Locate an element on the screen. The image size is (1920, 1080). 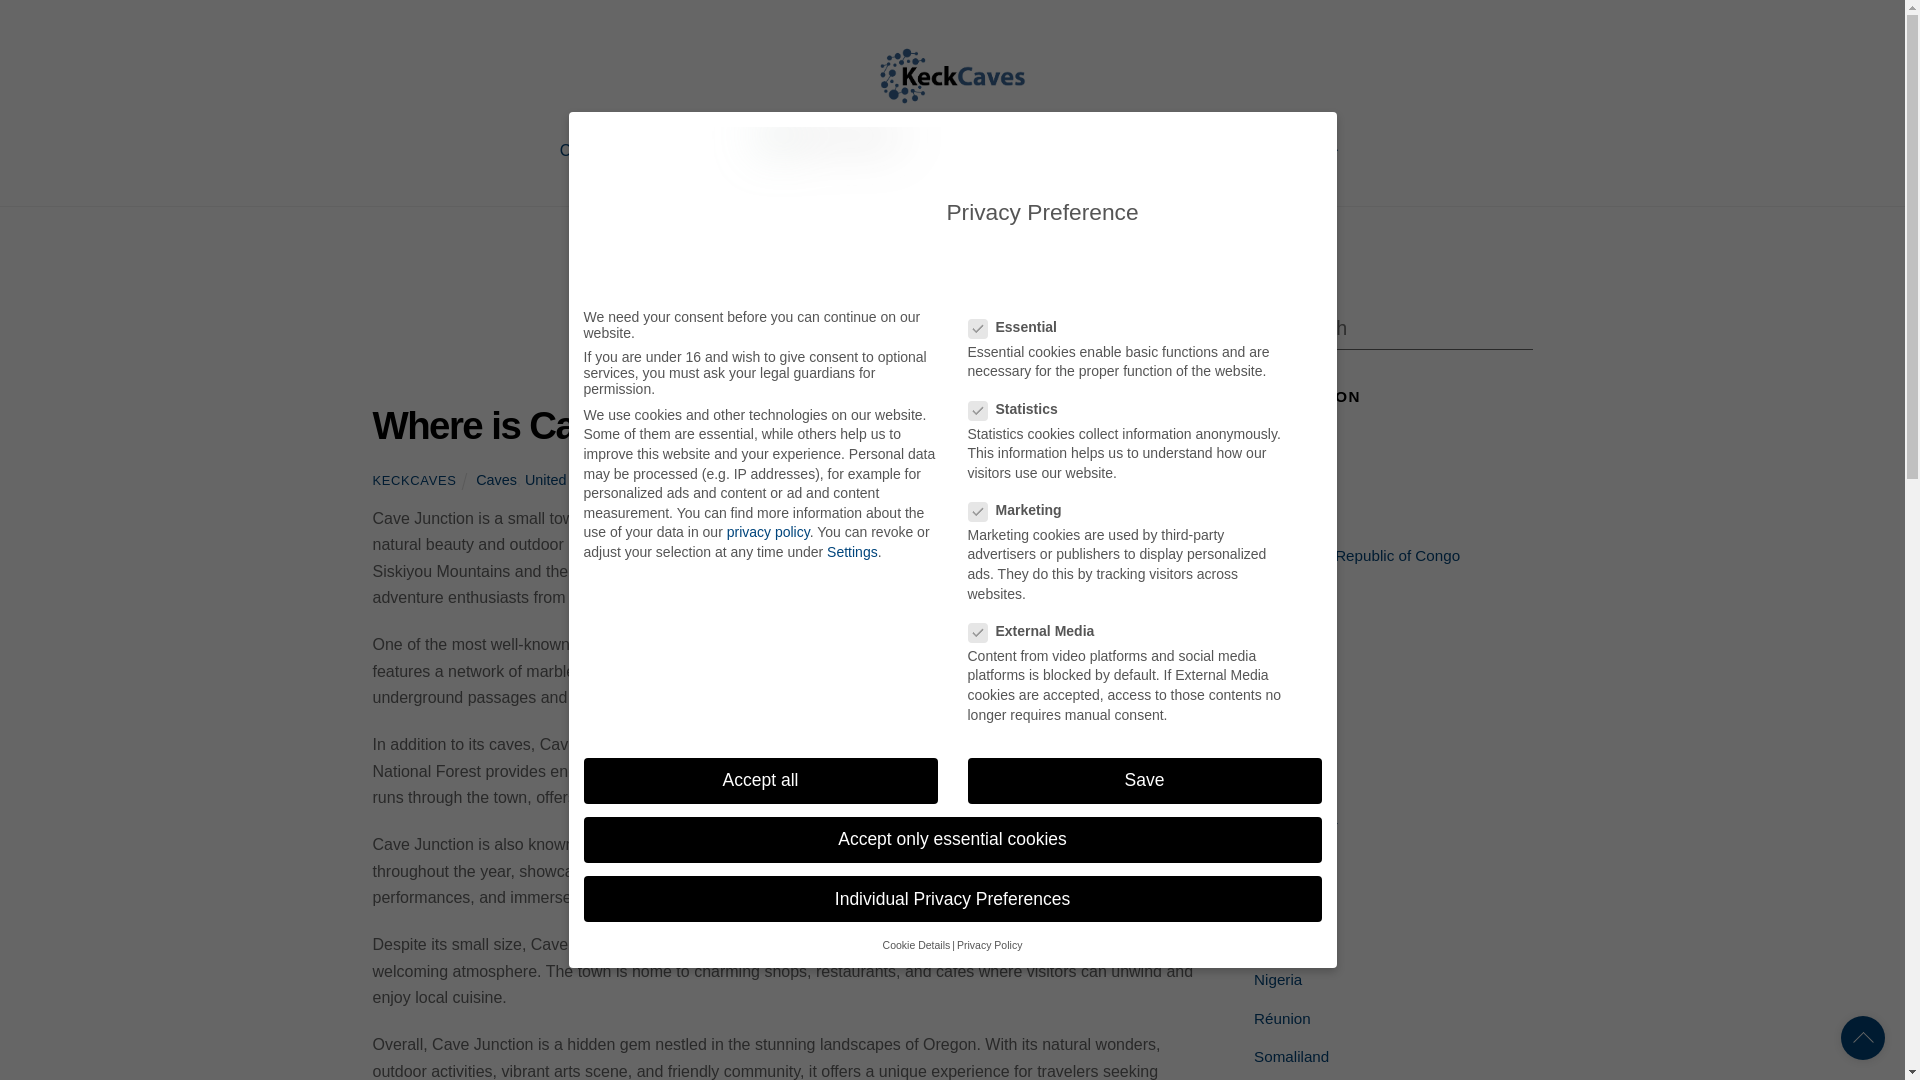
Caves is located at coordinates (602, 150).